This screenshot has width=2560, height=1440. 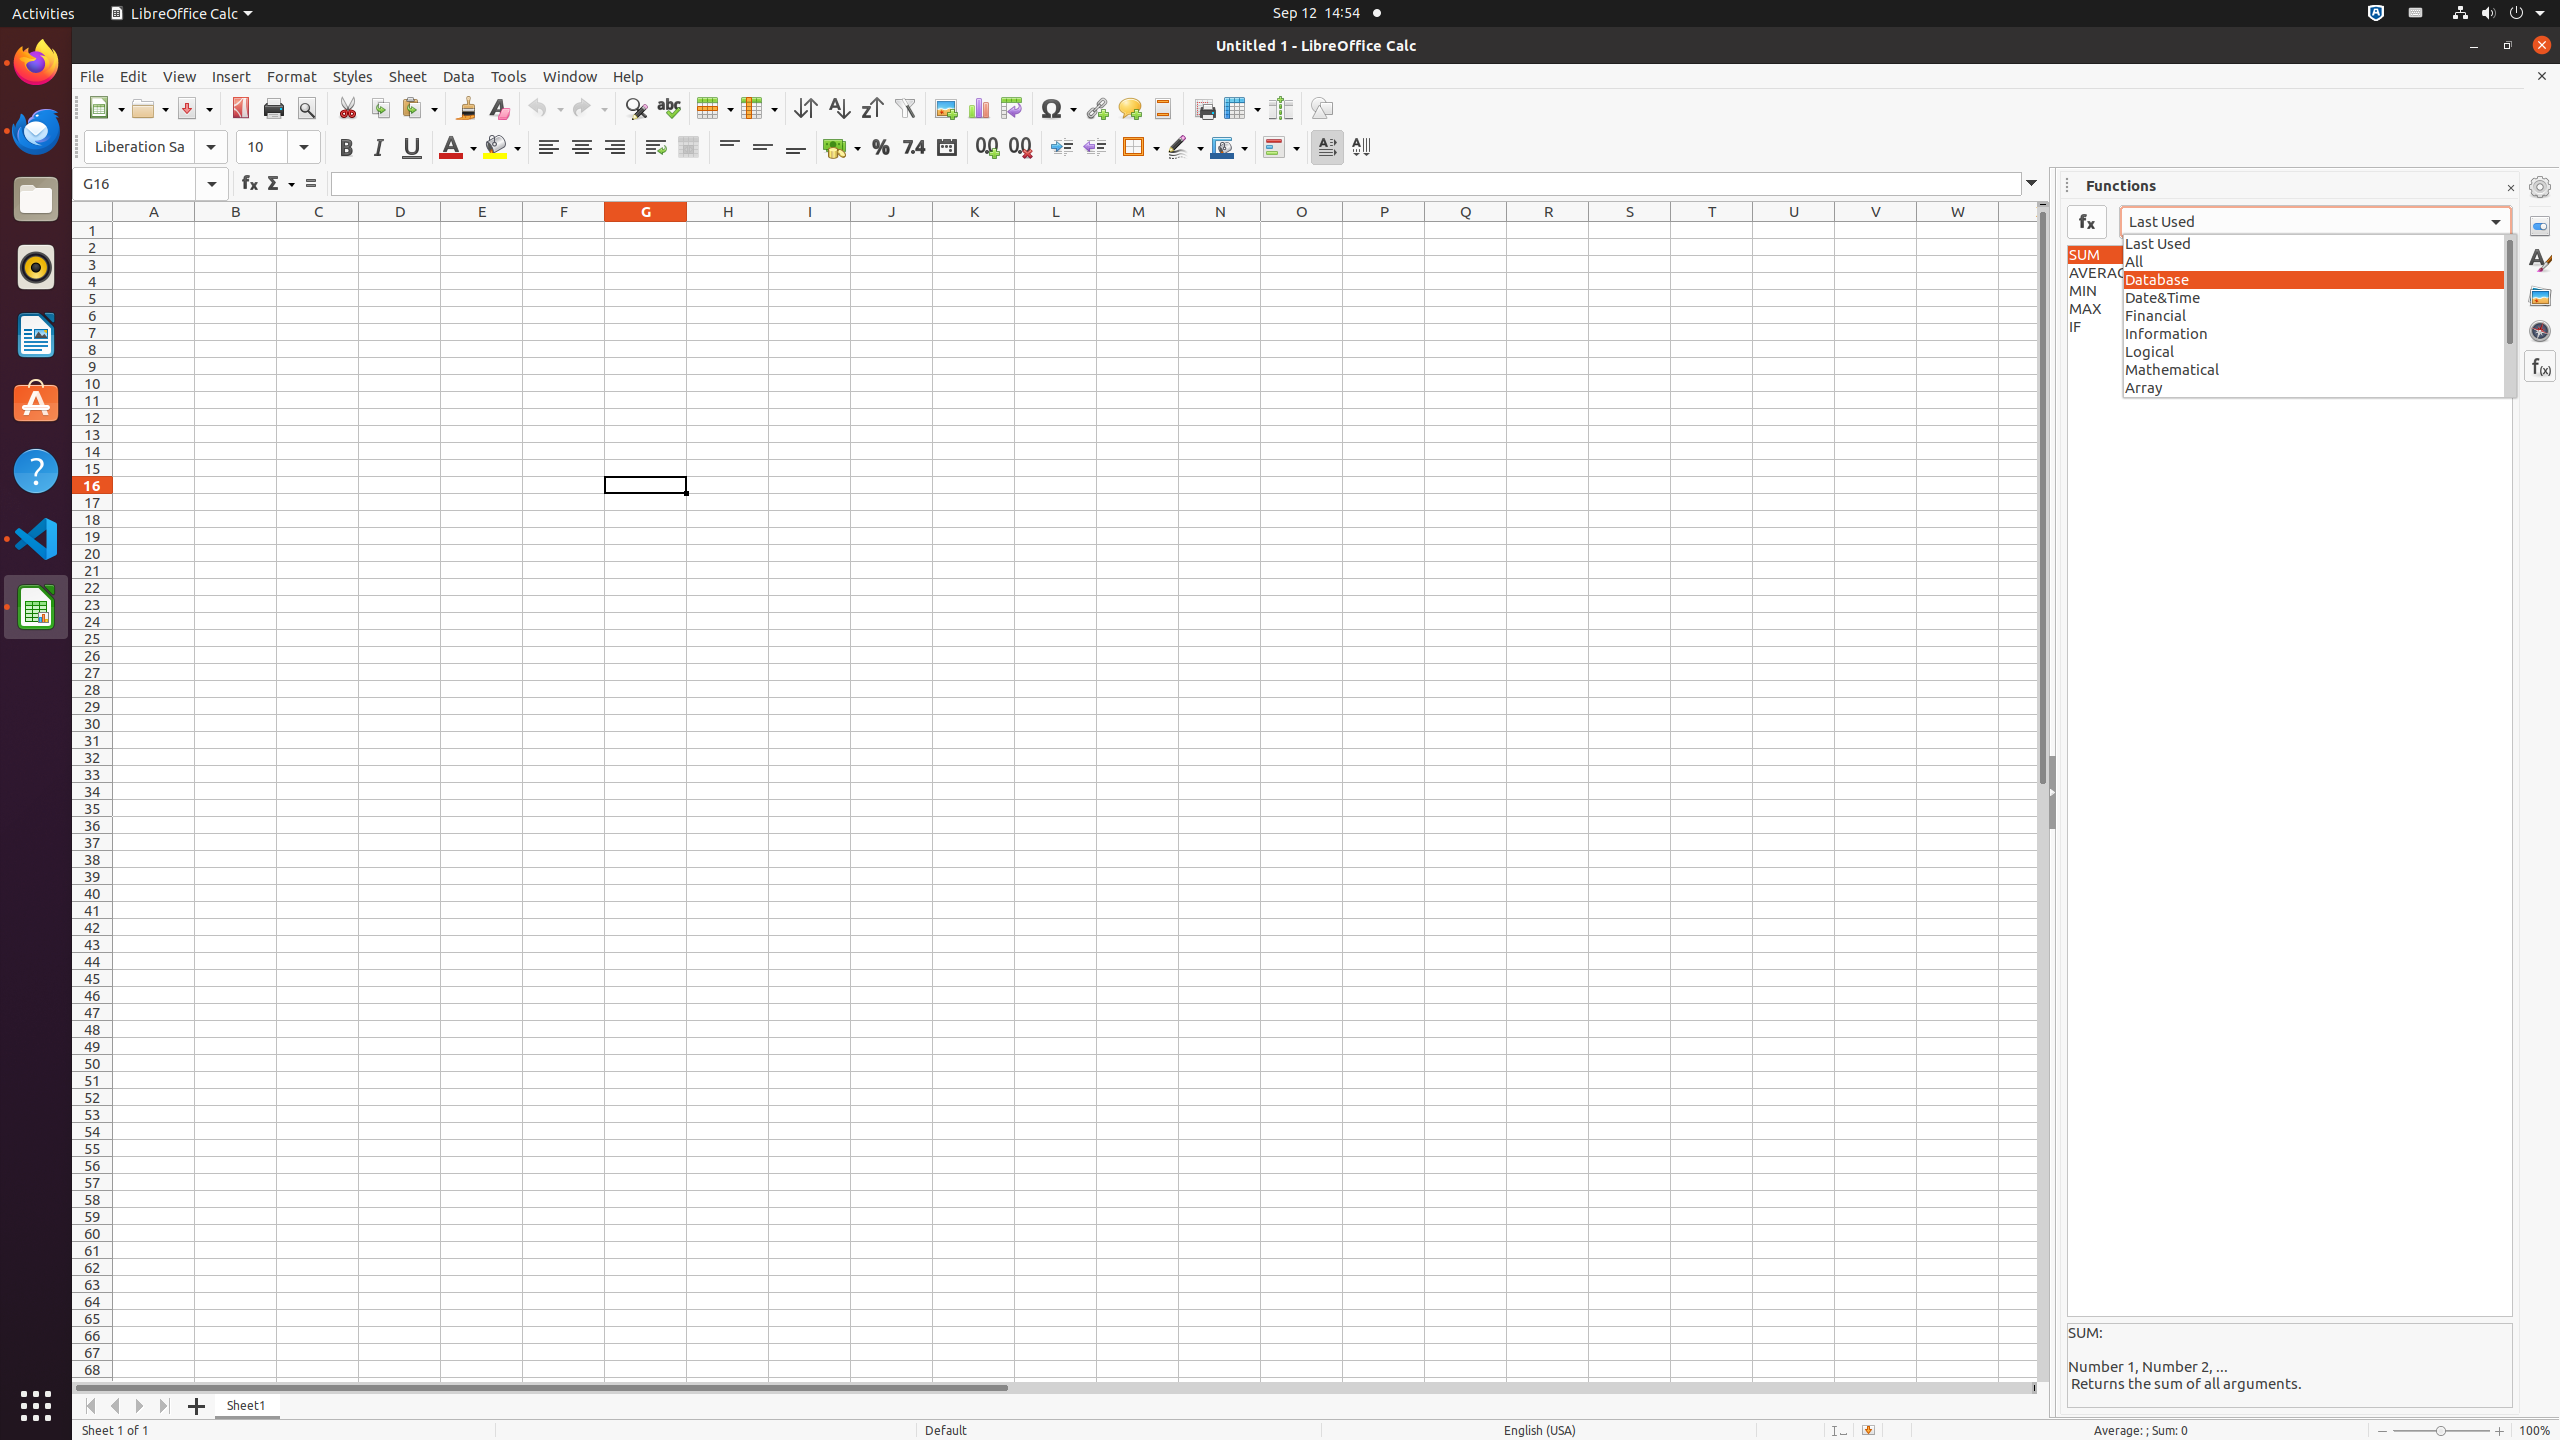 I want to click on Move To Home, so click(x=90, y=1406).